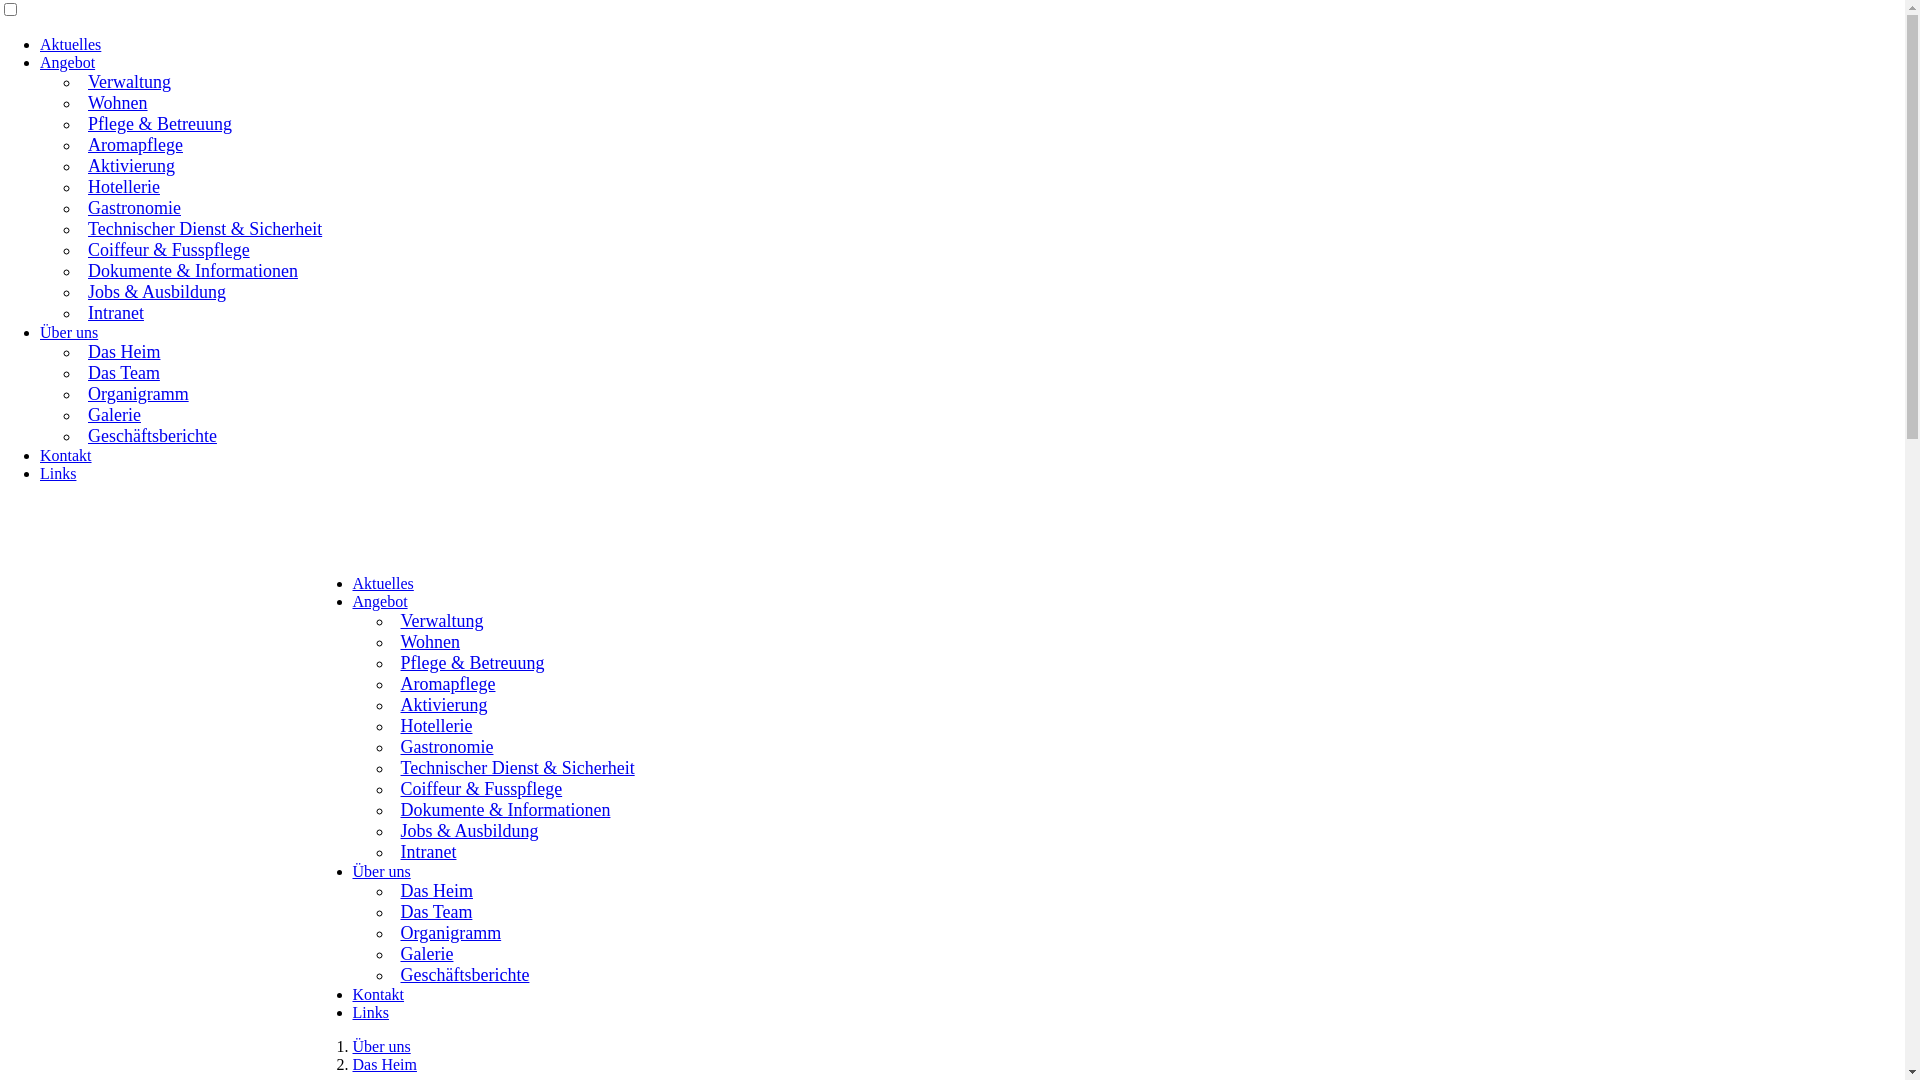  I want to click on Pflege & Betreuung, so click(158, 122).